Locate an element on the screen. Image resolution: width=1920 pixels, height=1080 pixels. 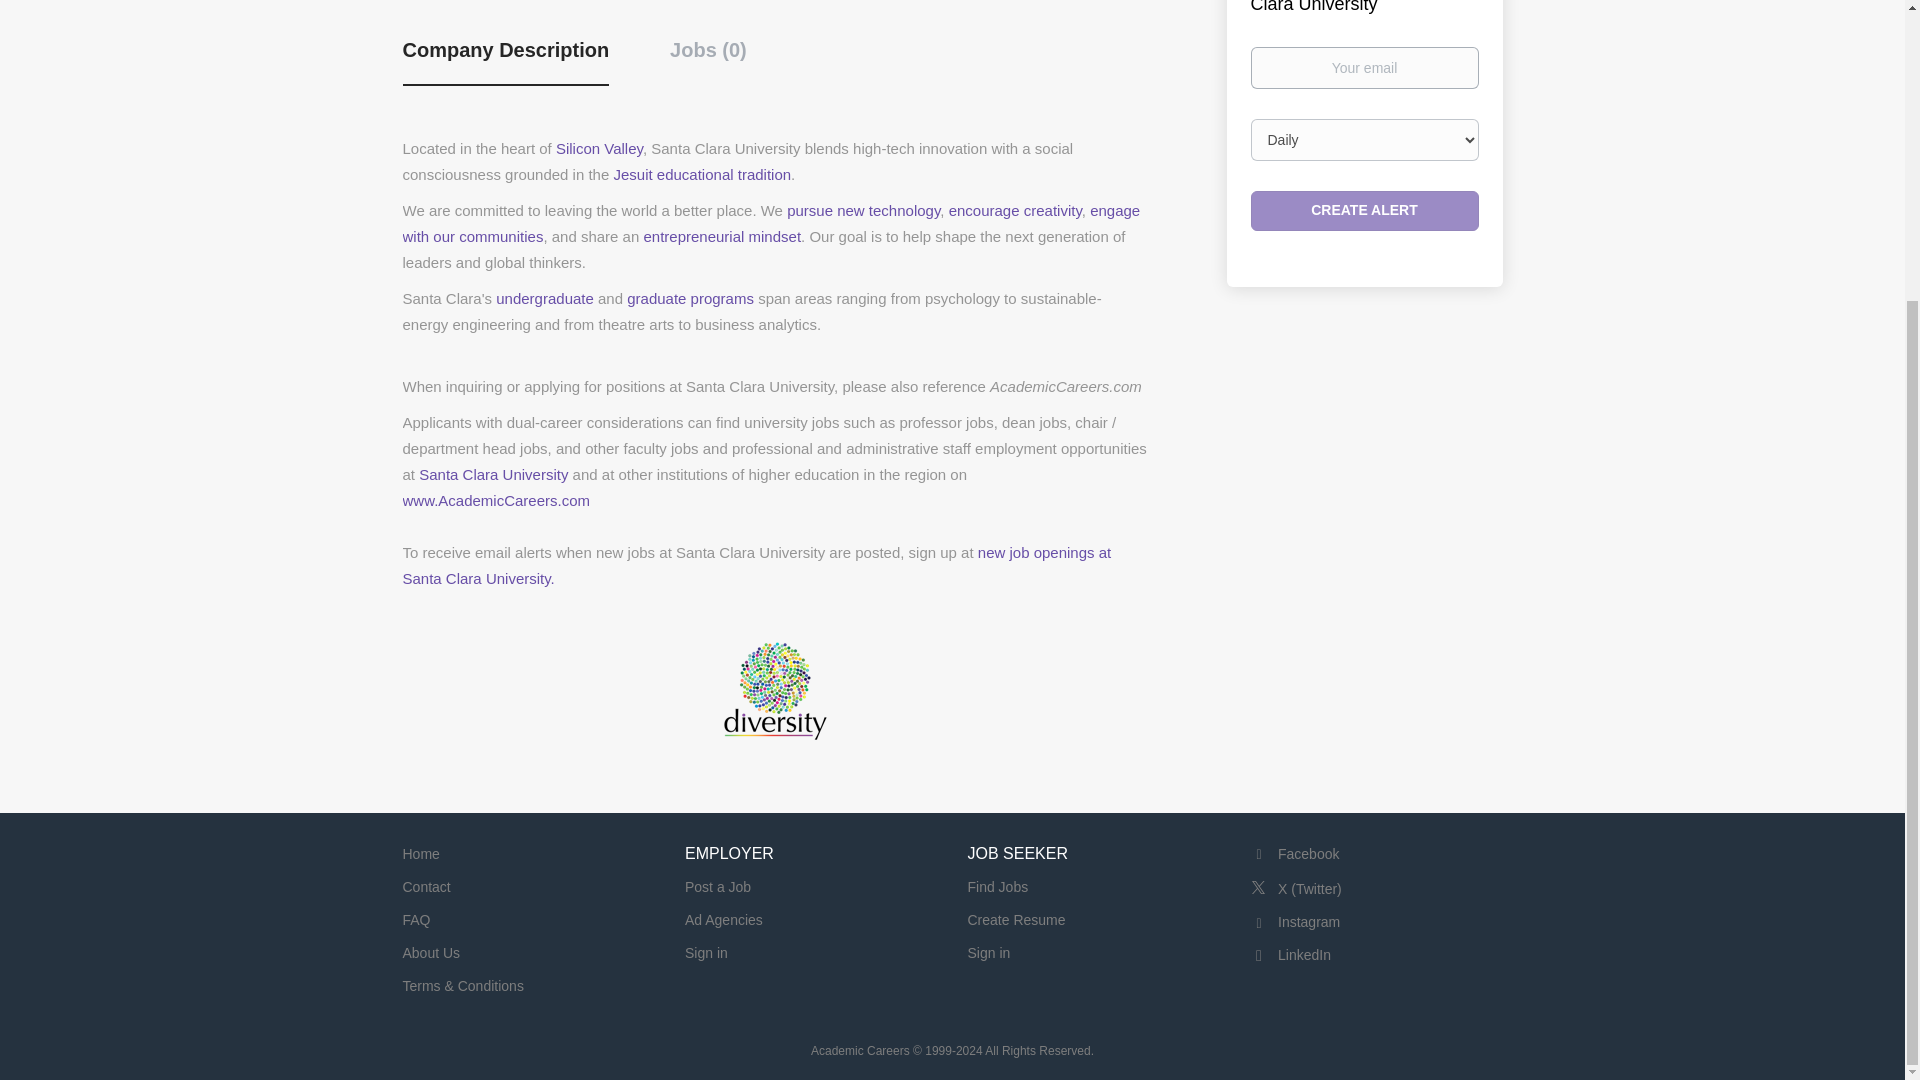
Jesuit educational tradition is located at coordinates (702, 174).